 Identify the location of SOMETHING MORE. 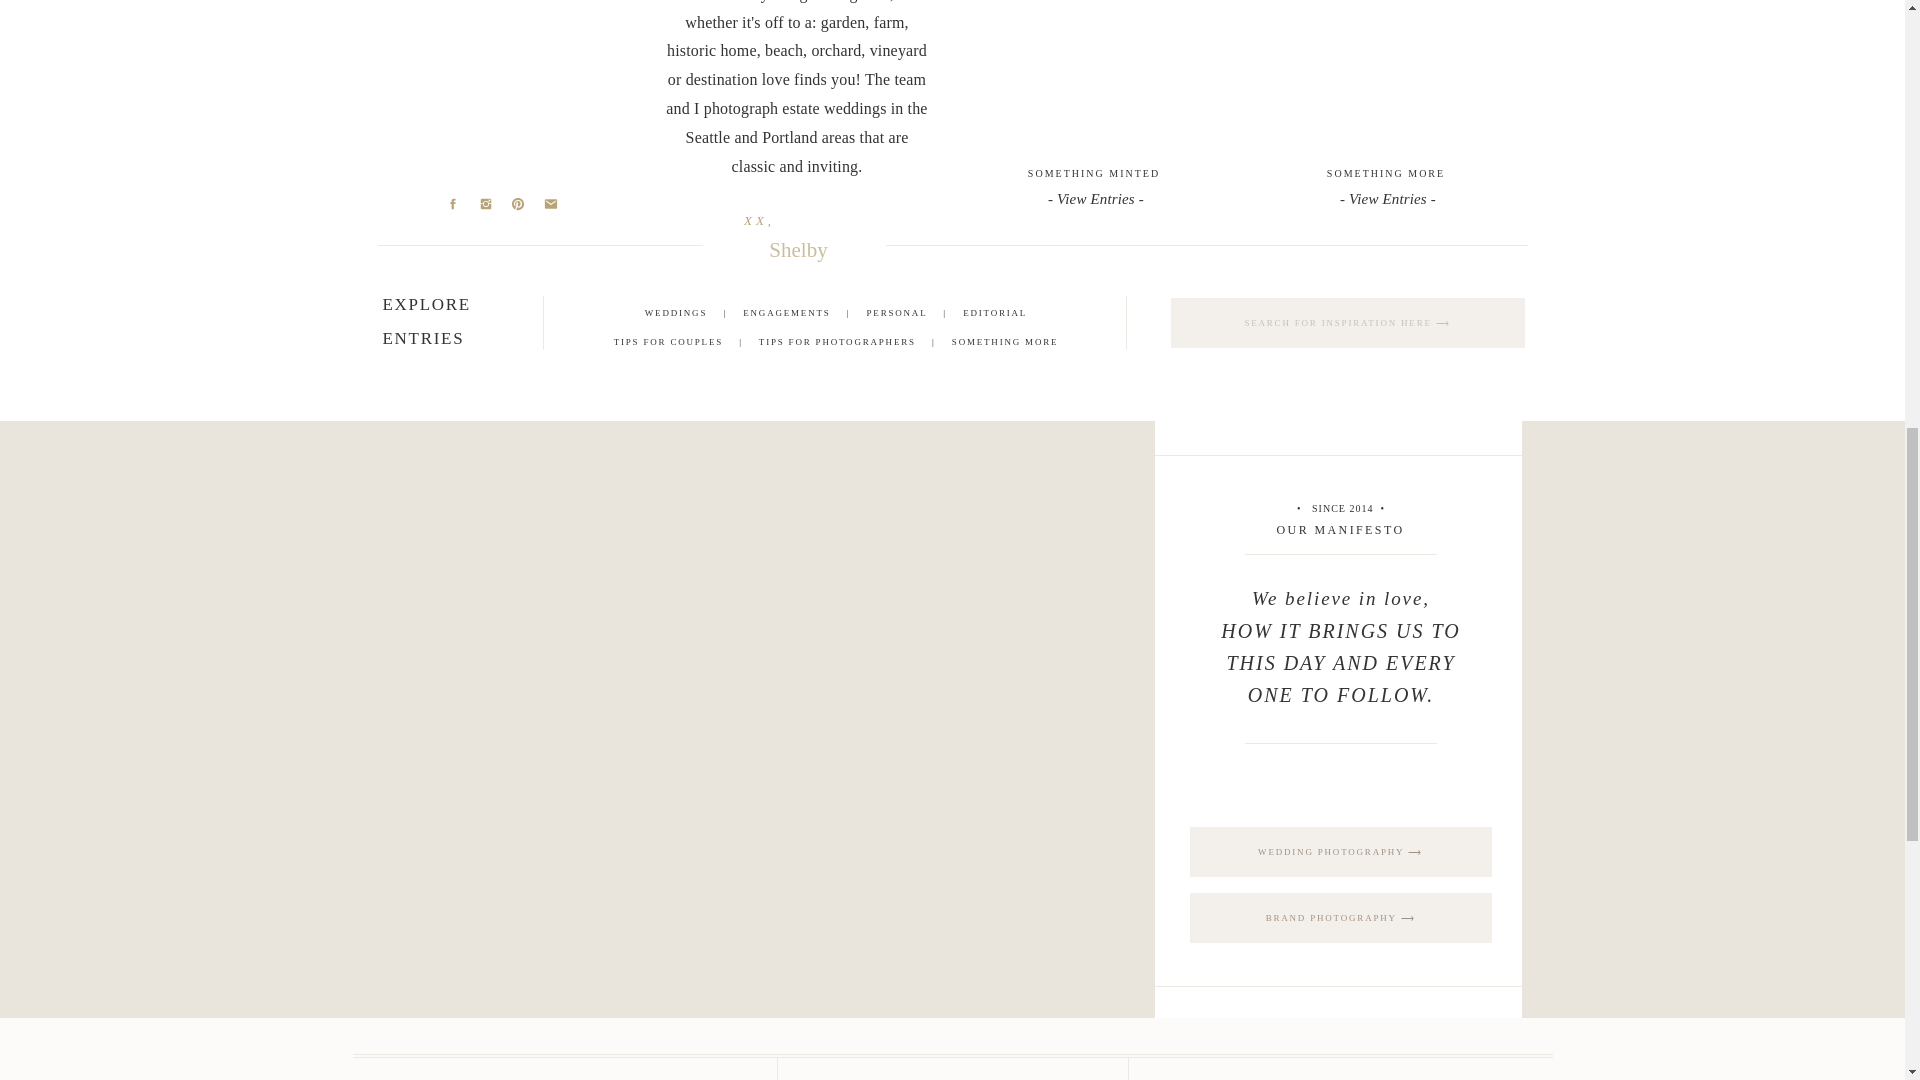
(1386, 173).